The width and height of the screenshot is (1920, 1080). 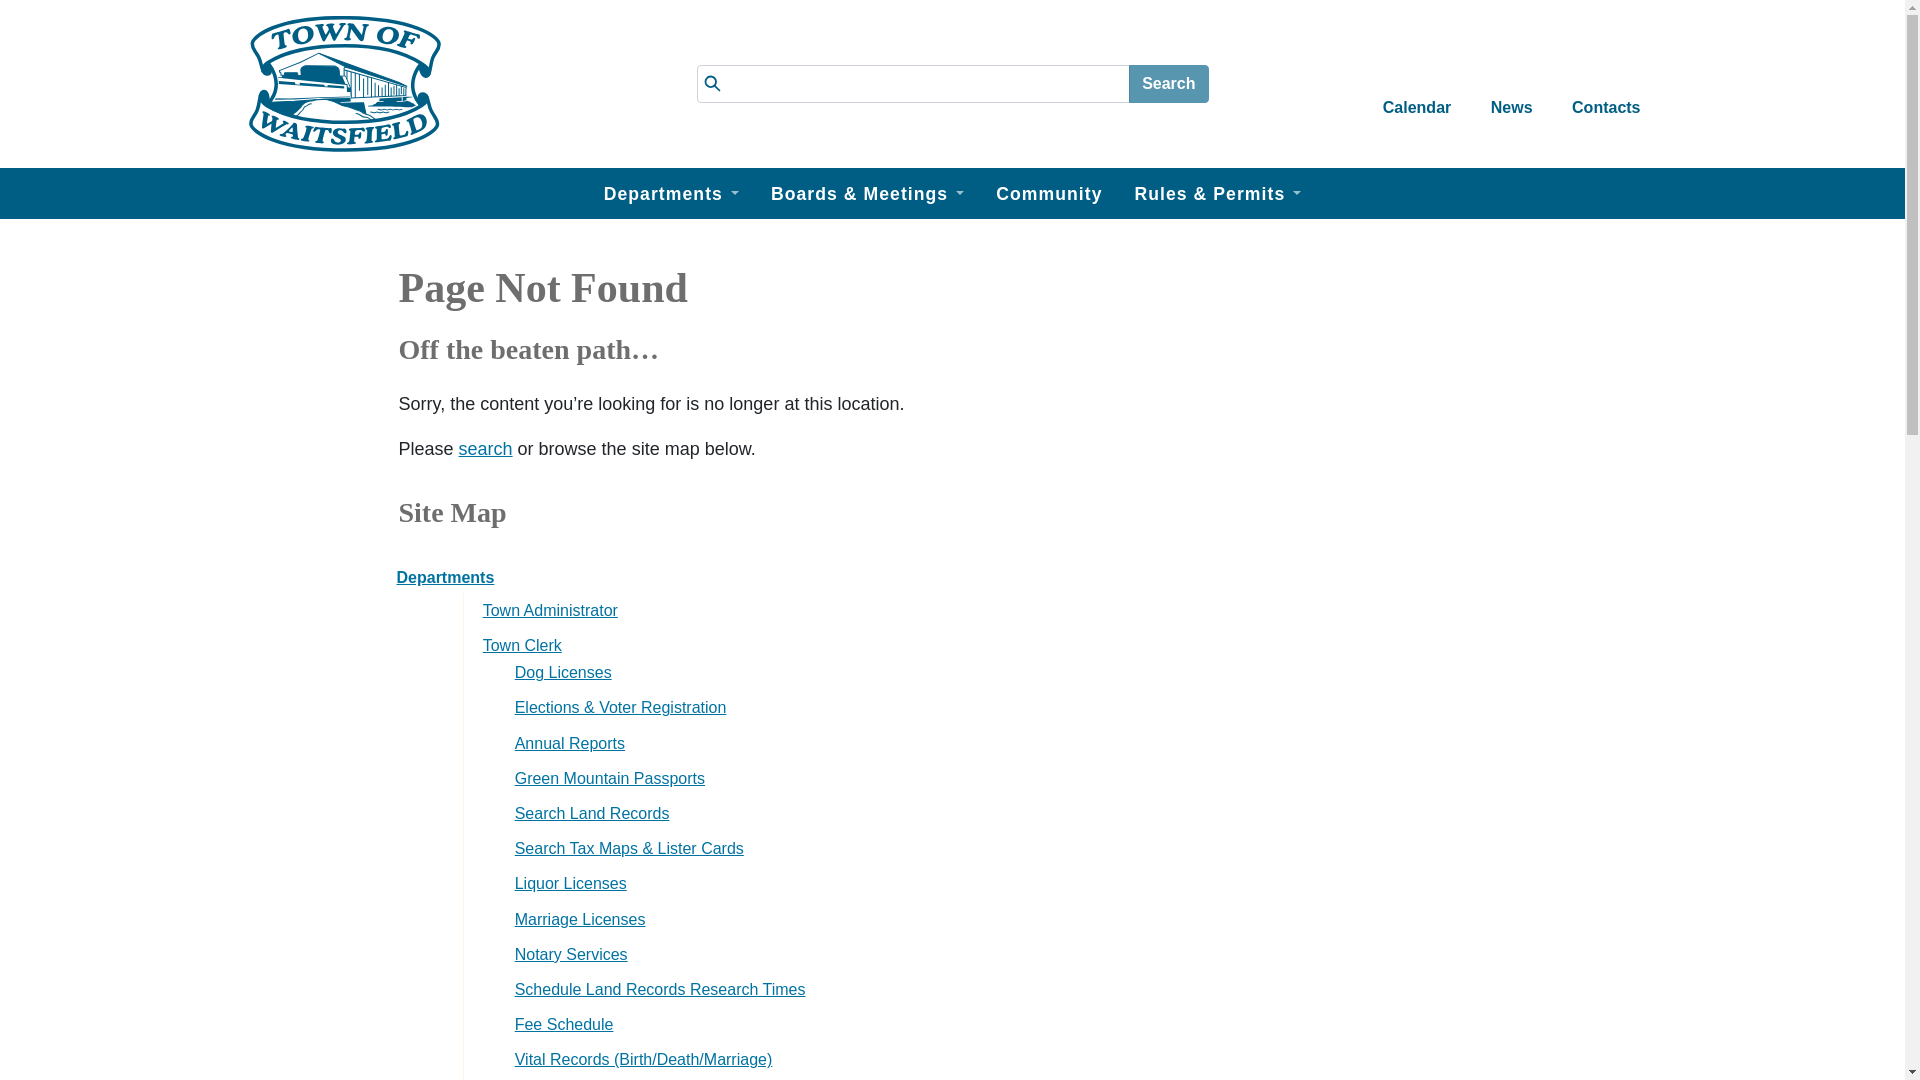 I want to click on Town Clerk, so click(x=993, y=644).